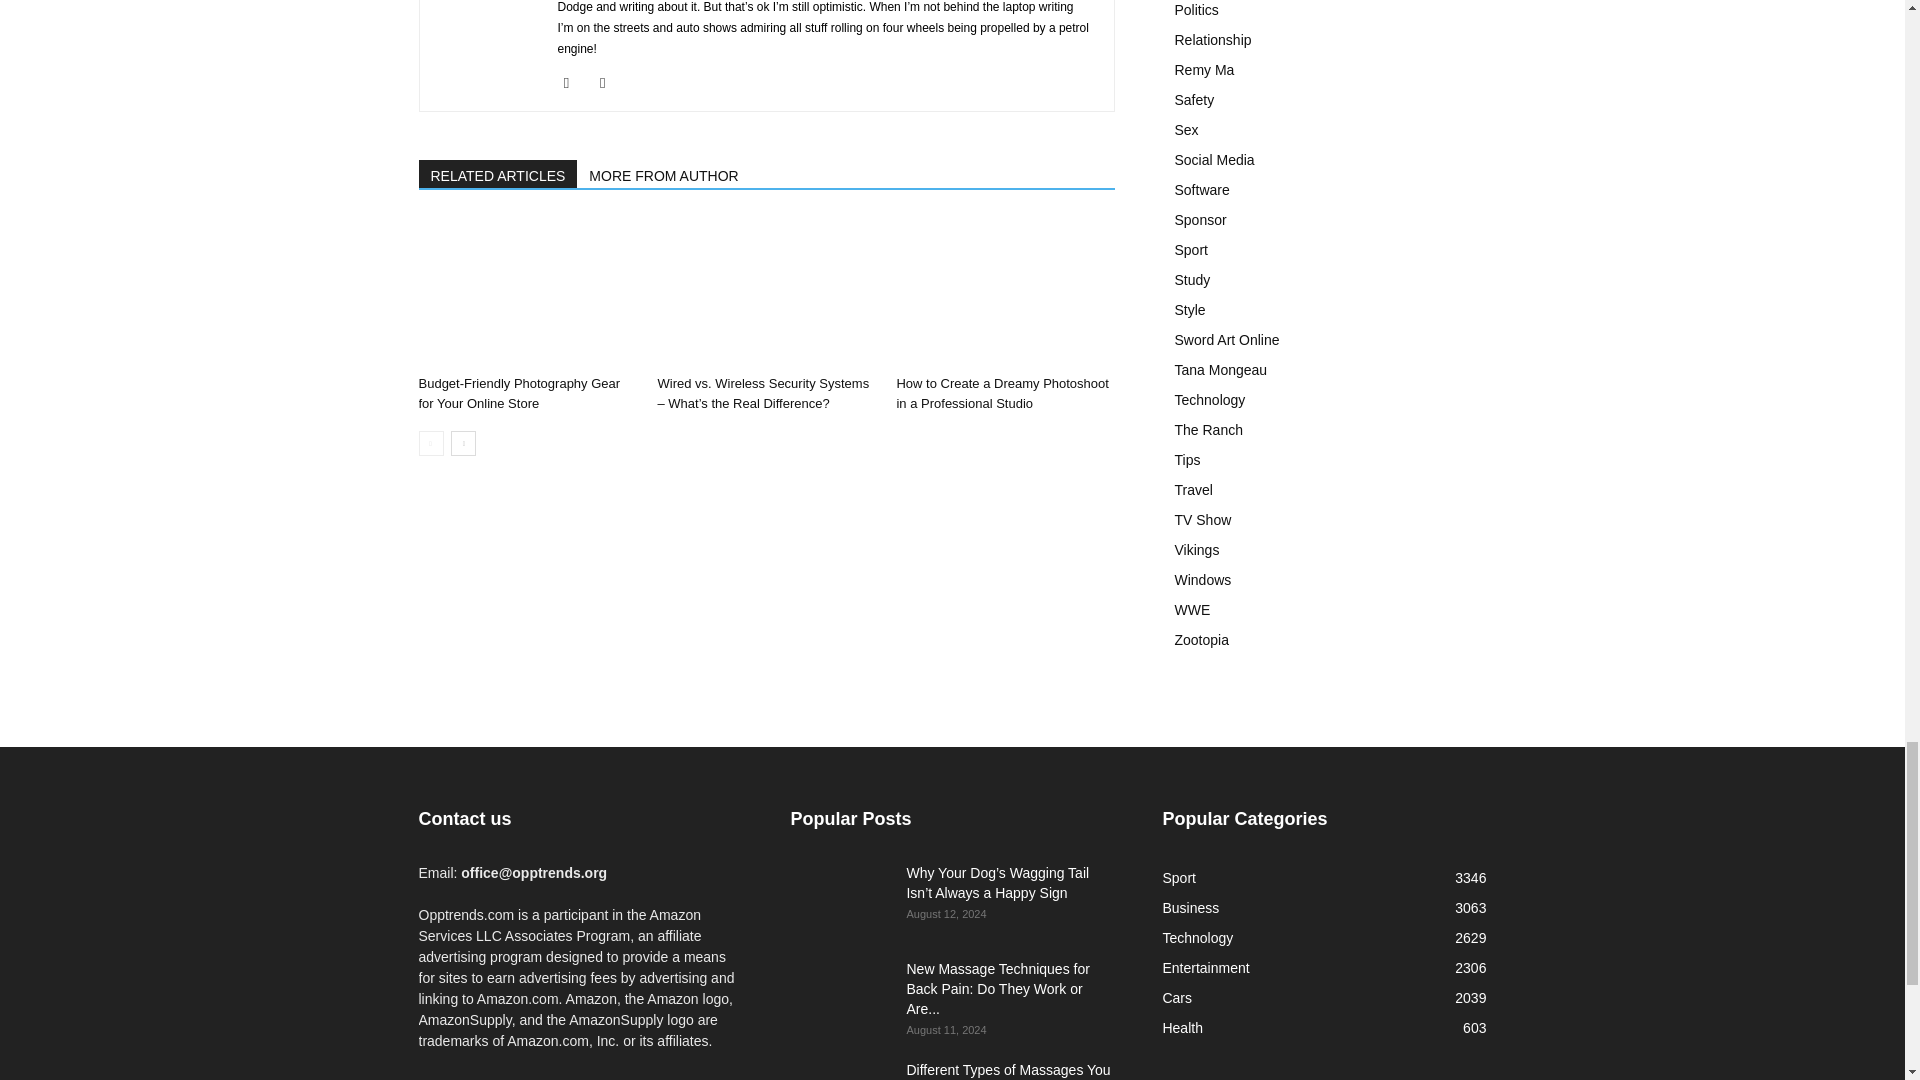  What do you see at coordinates (526, 292) in the screenshot?
I see `Budget-Friendly Photography Gear for Your Online Store` at bounding box center [526, 292].